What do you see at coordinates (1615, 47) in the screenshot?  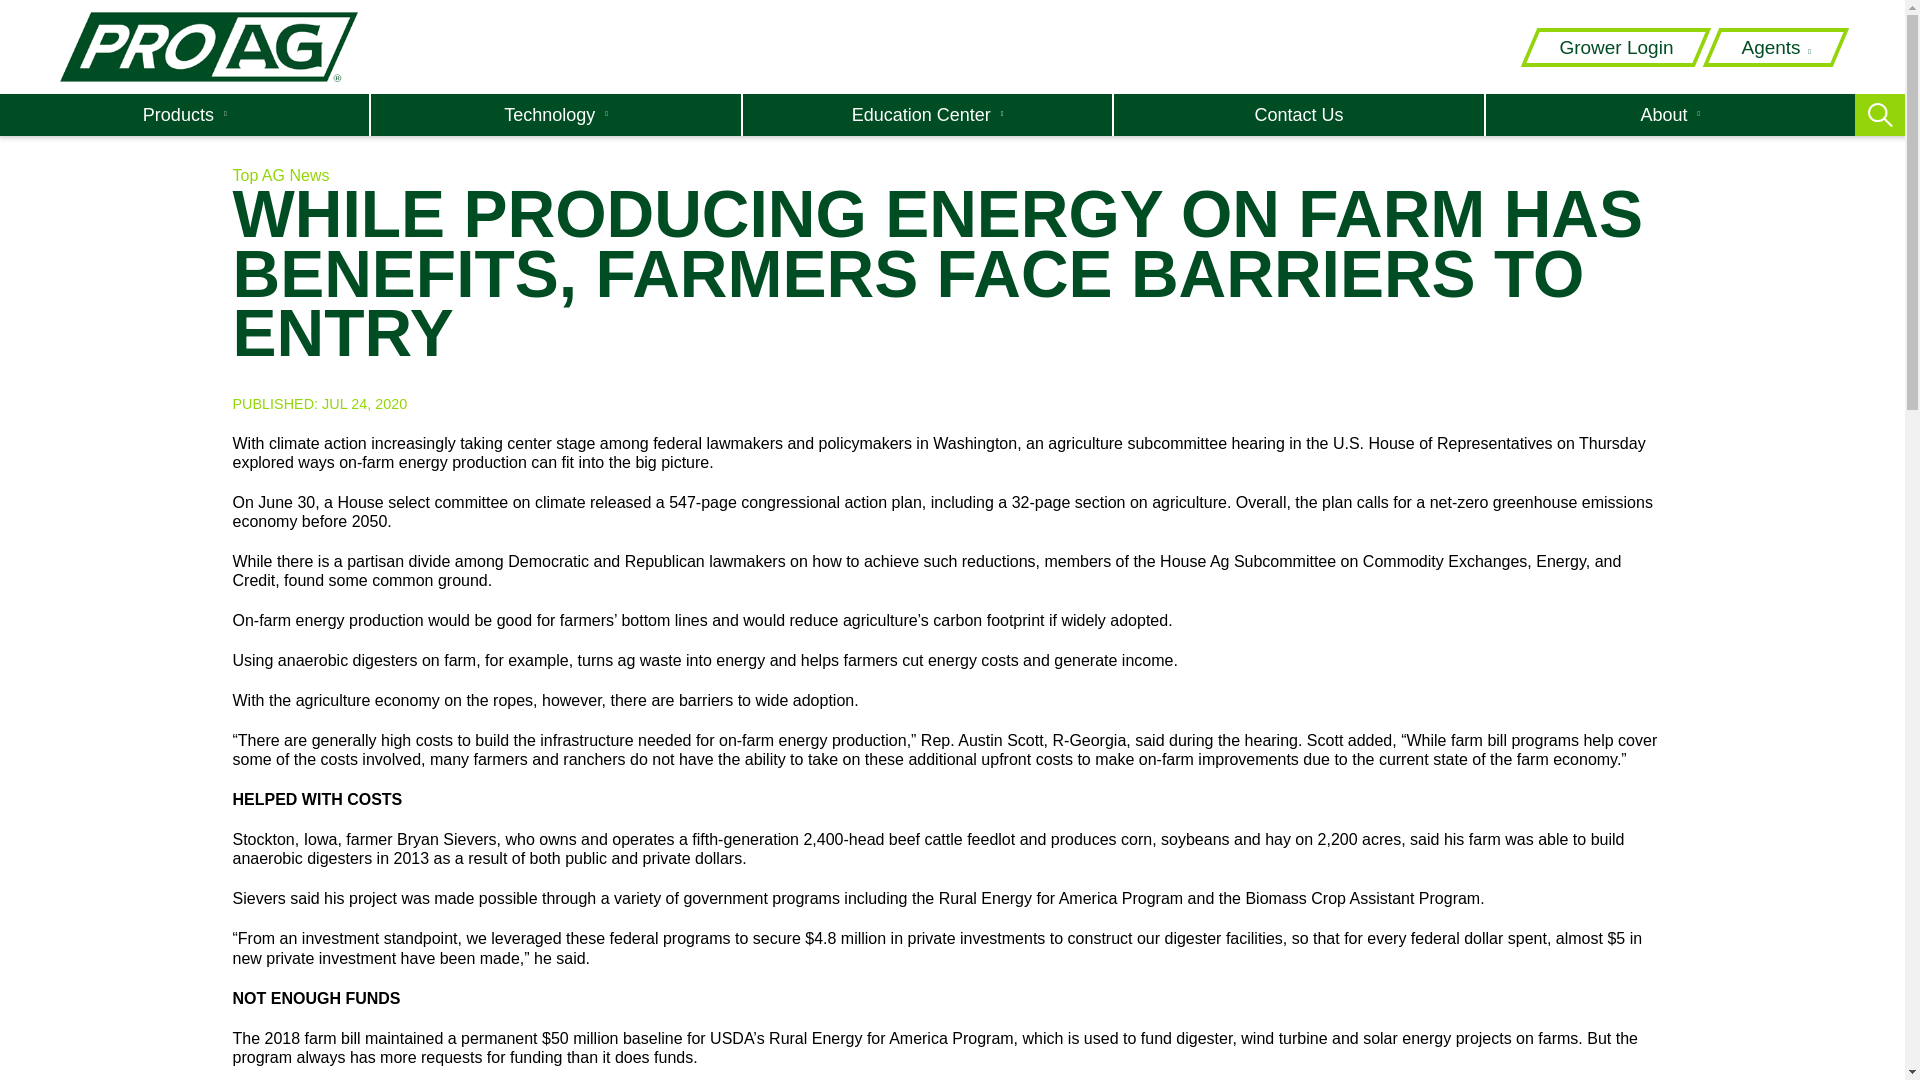 I see `Grower Login` at bounding box center [1615, 47].